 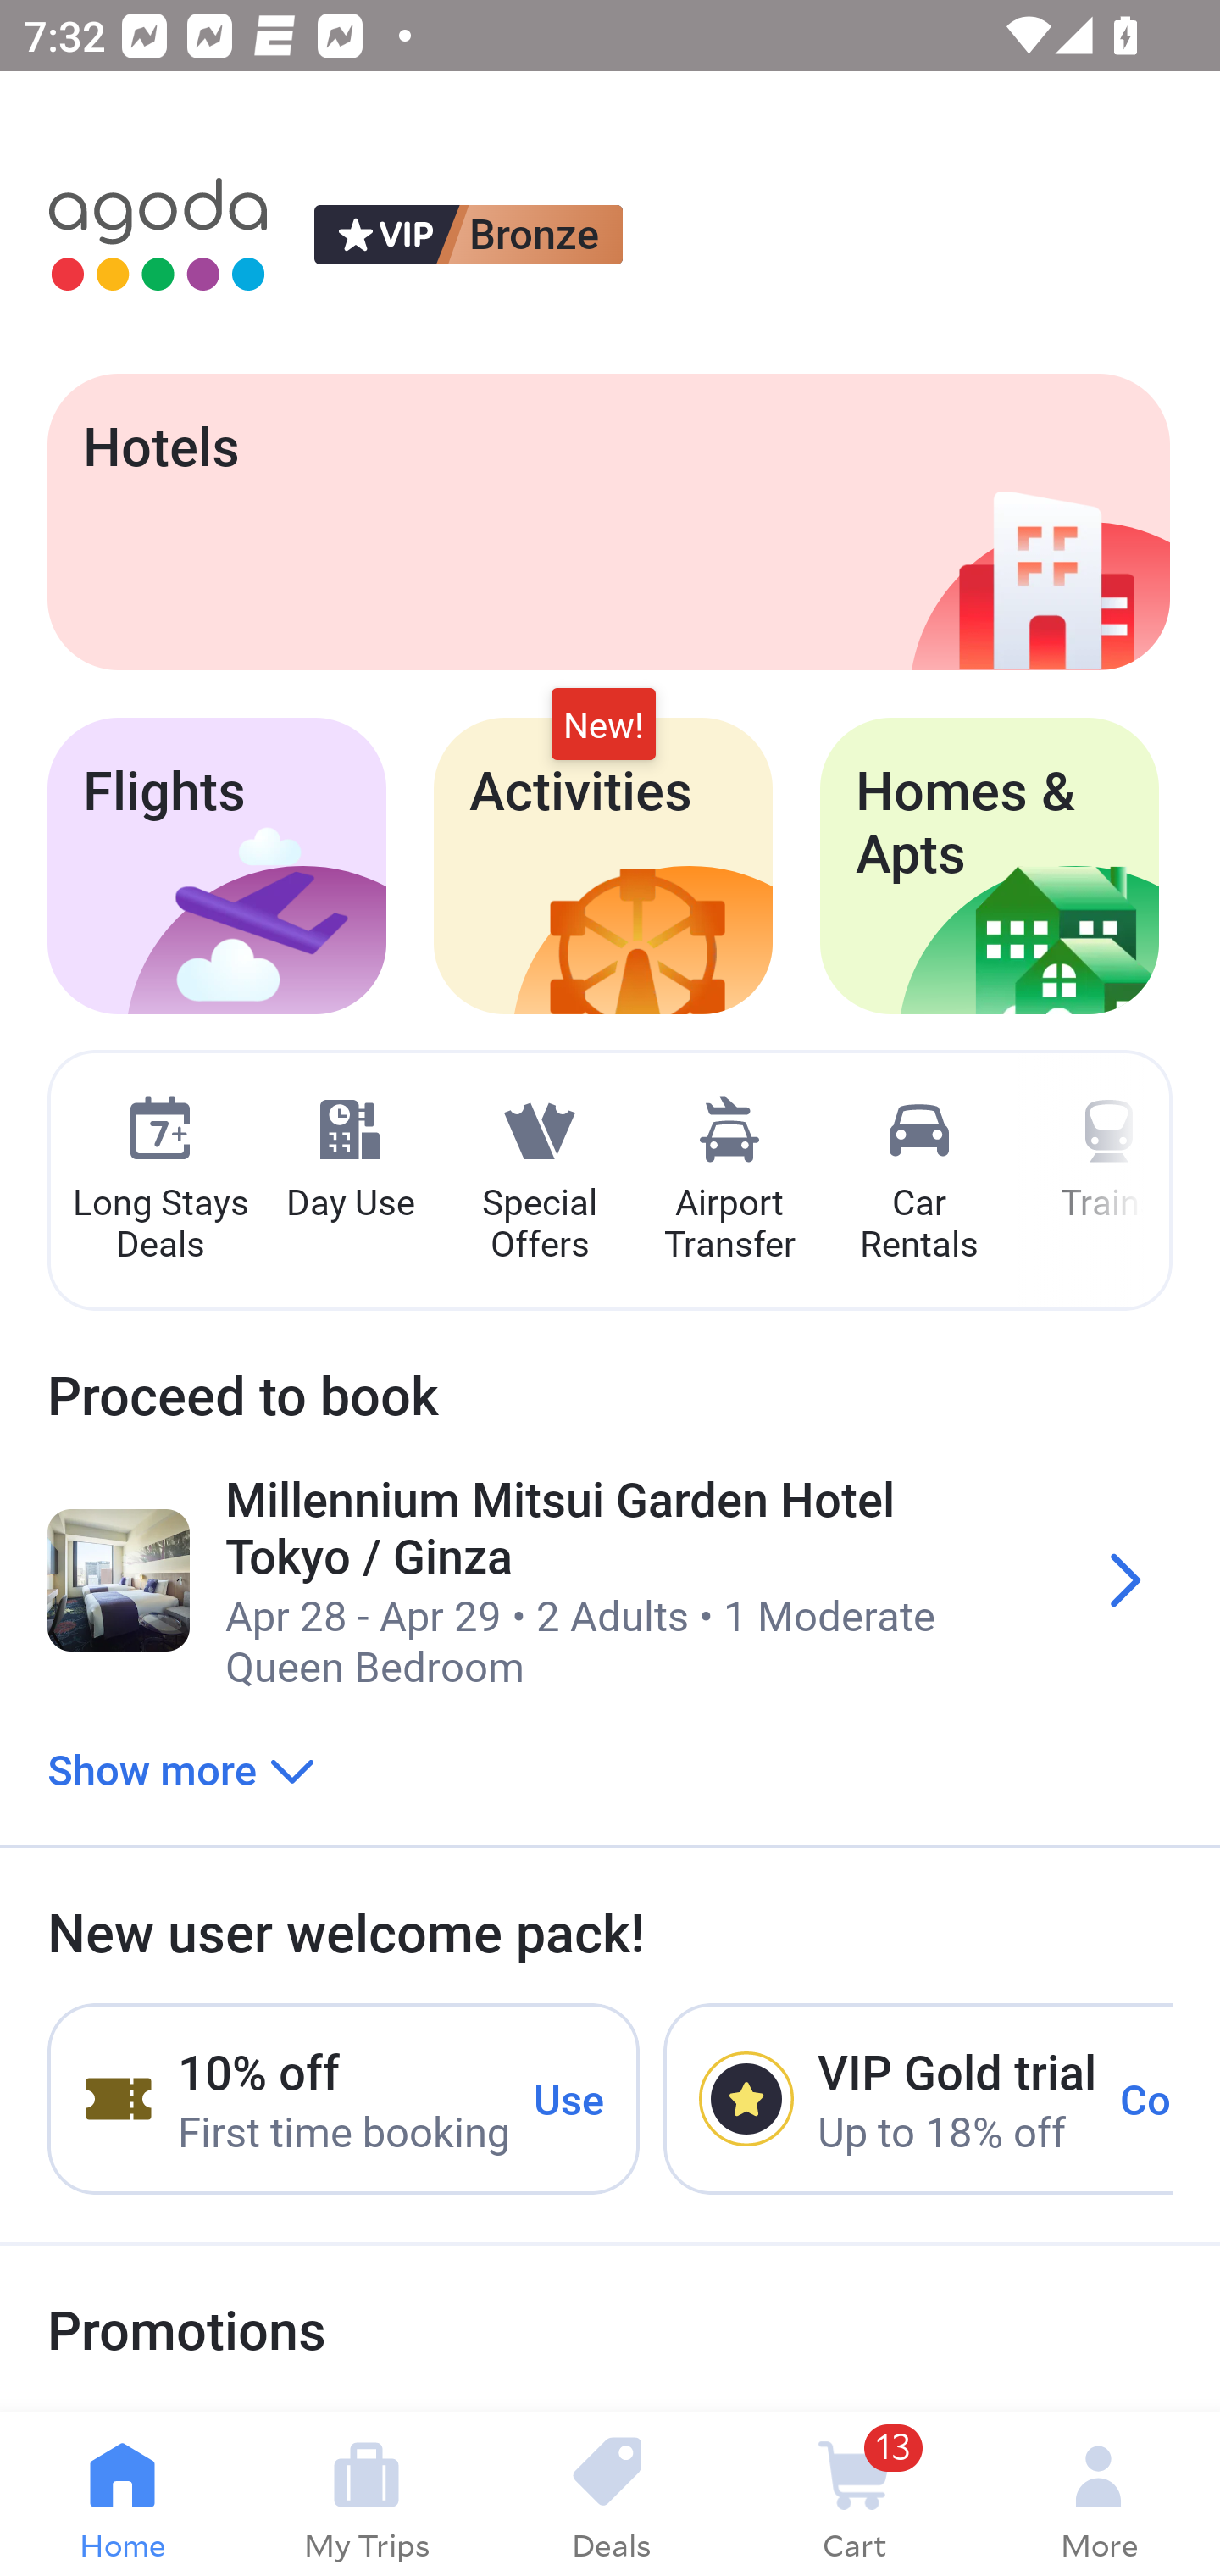 What do you see at coordinates (918, 1181) in the screenshot?
I see `Car Rentals` at bounding box center [918, 1181].